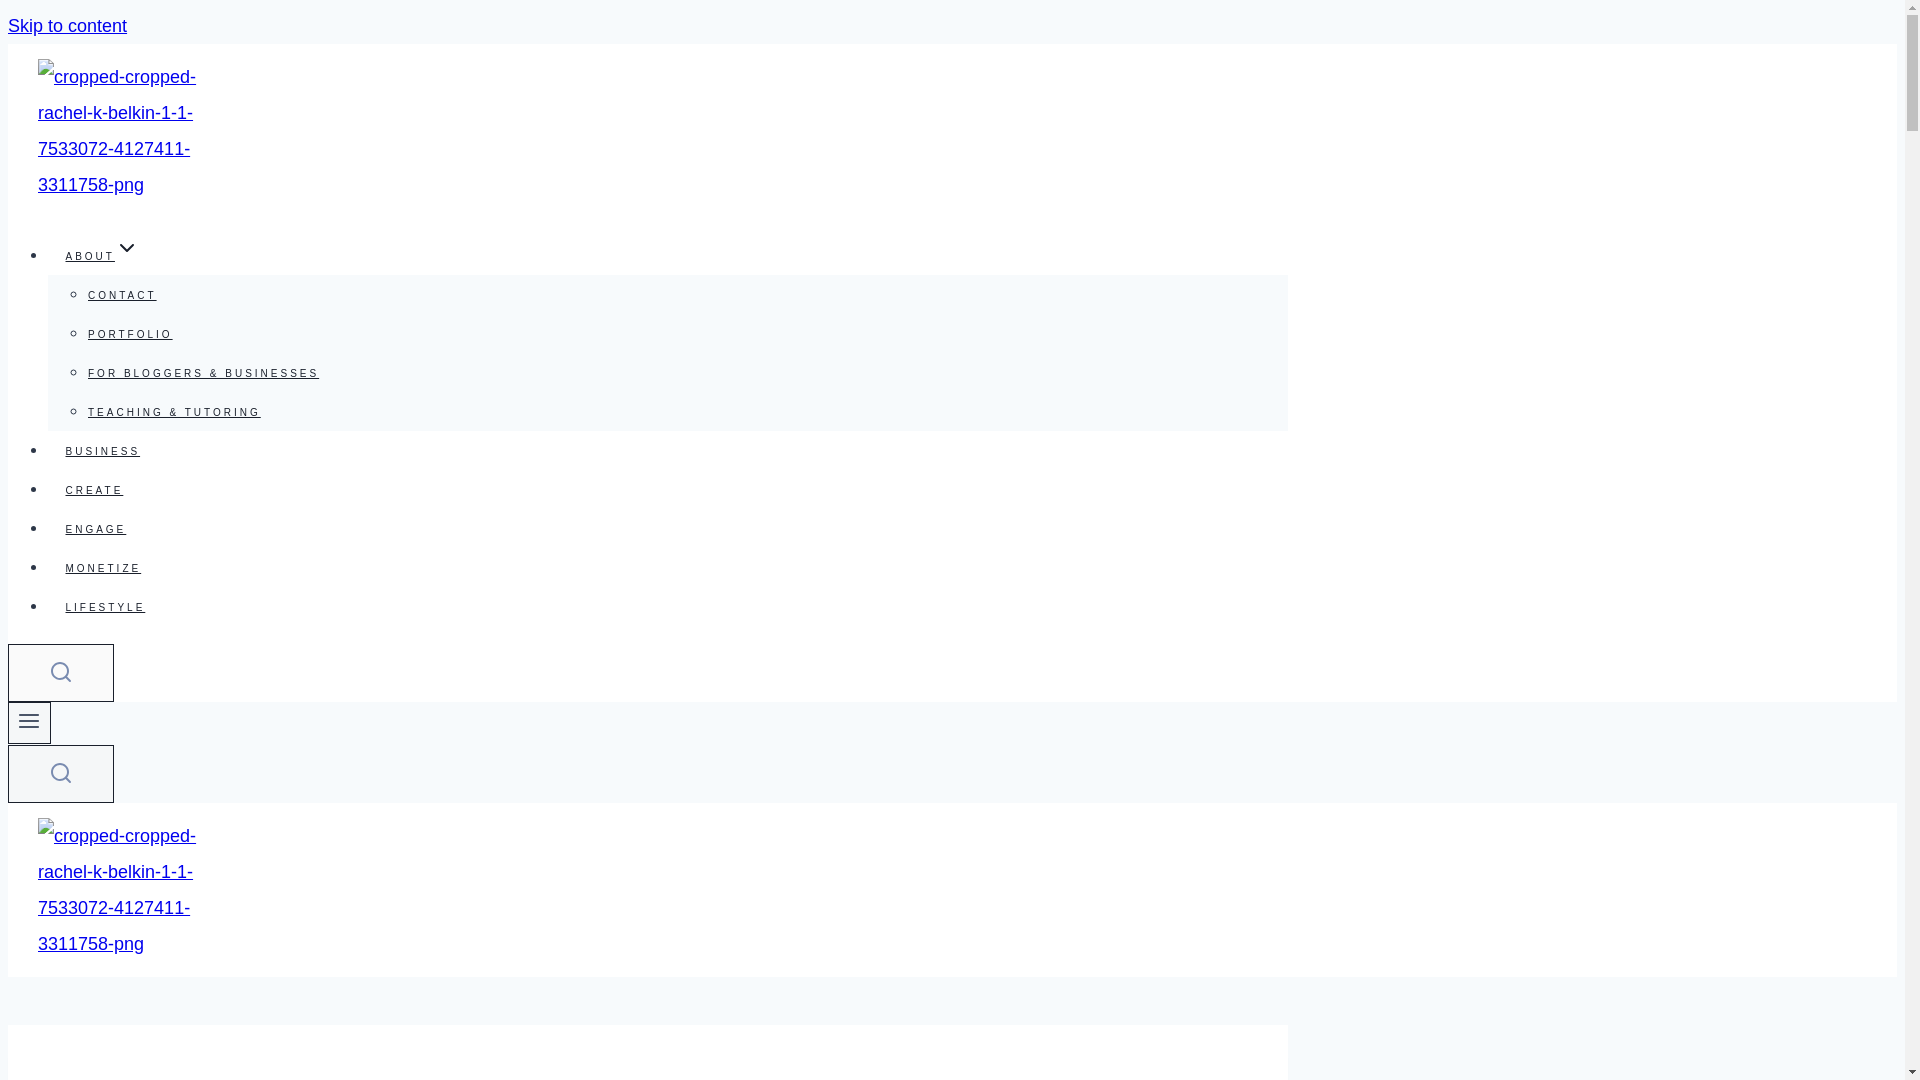 The height and width of the screenshot is (1080, 1920). What do you see at coordinates (29, 723) in the screenshot?
I see `TOGGLE MENU` at bounding box center [29, 723].